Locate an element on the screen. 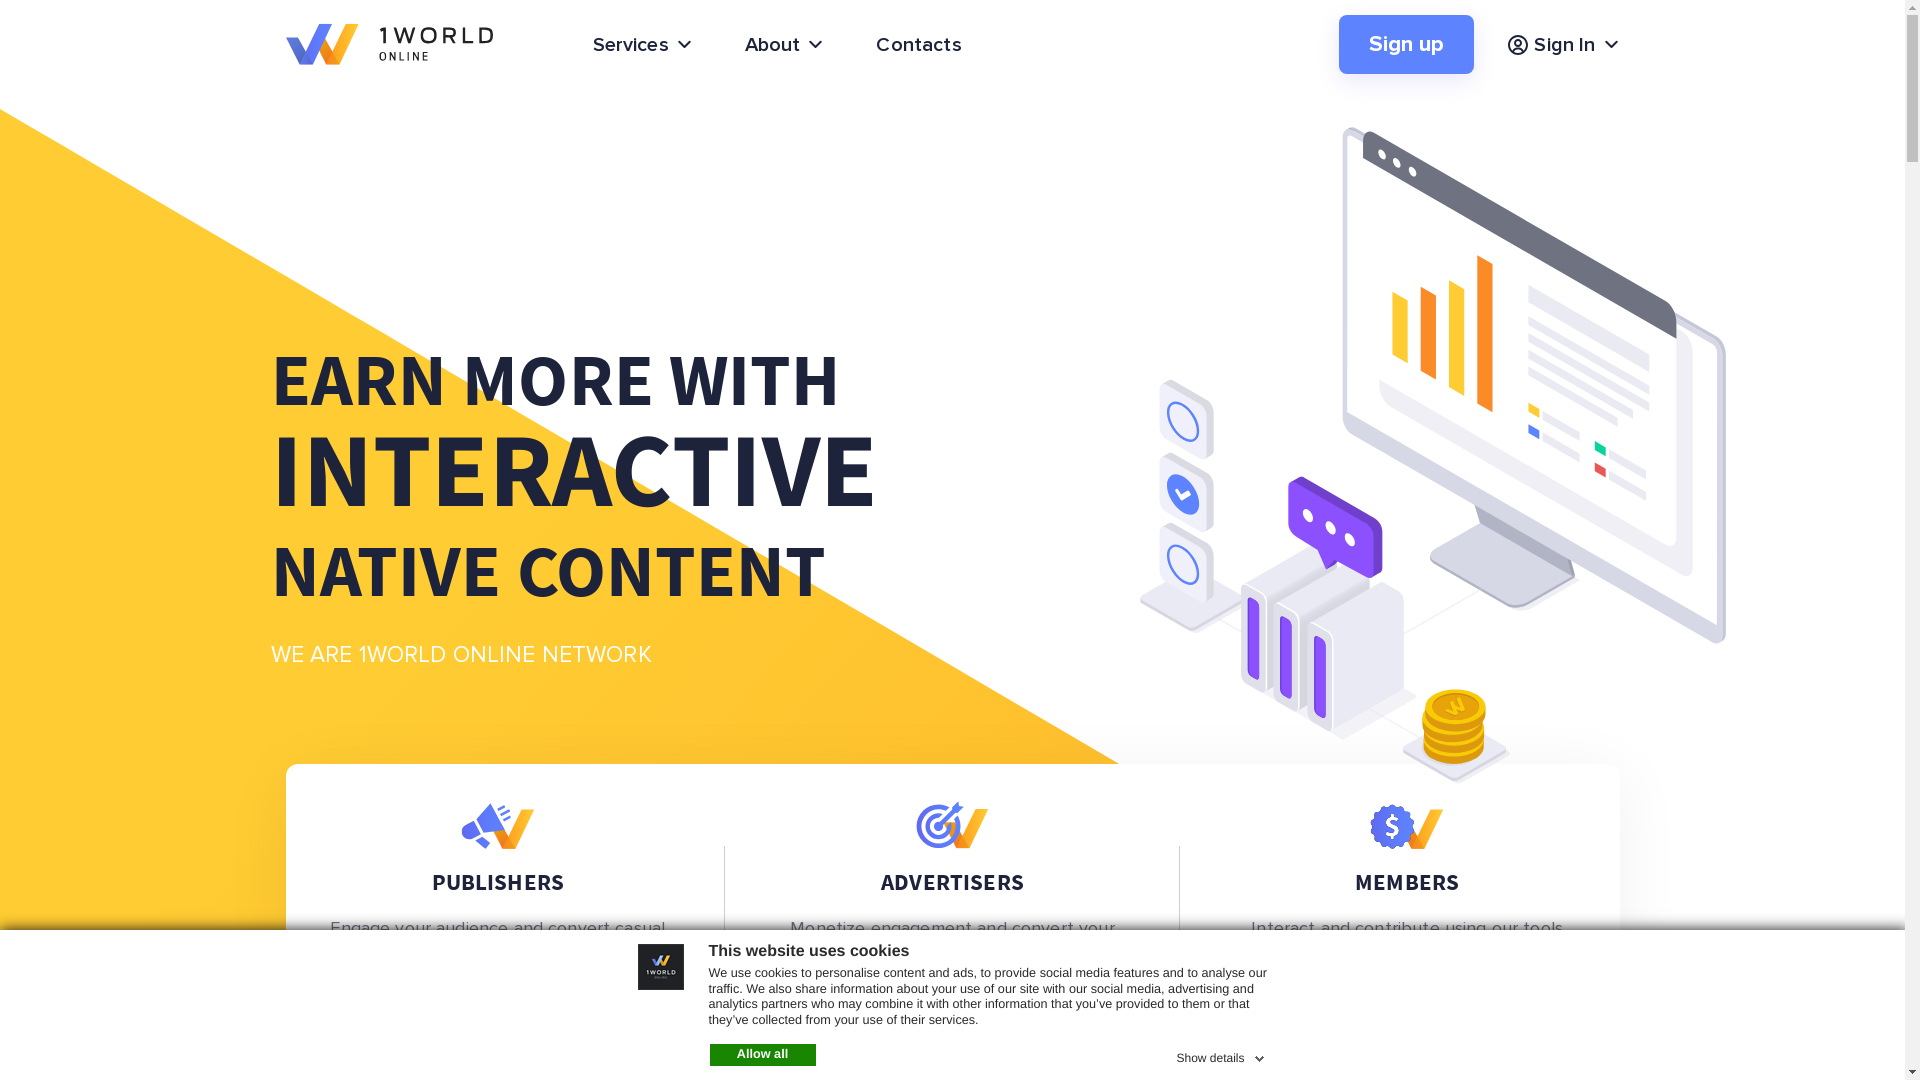 The height and width of the screenshot is (1080, 1920). Learn more is located at coordinates (498, 1017).